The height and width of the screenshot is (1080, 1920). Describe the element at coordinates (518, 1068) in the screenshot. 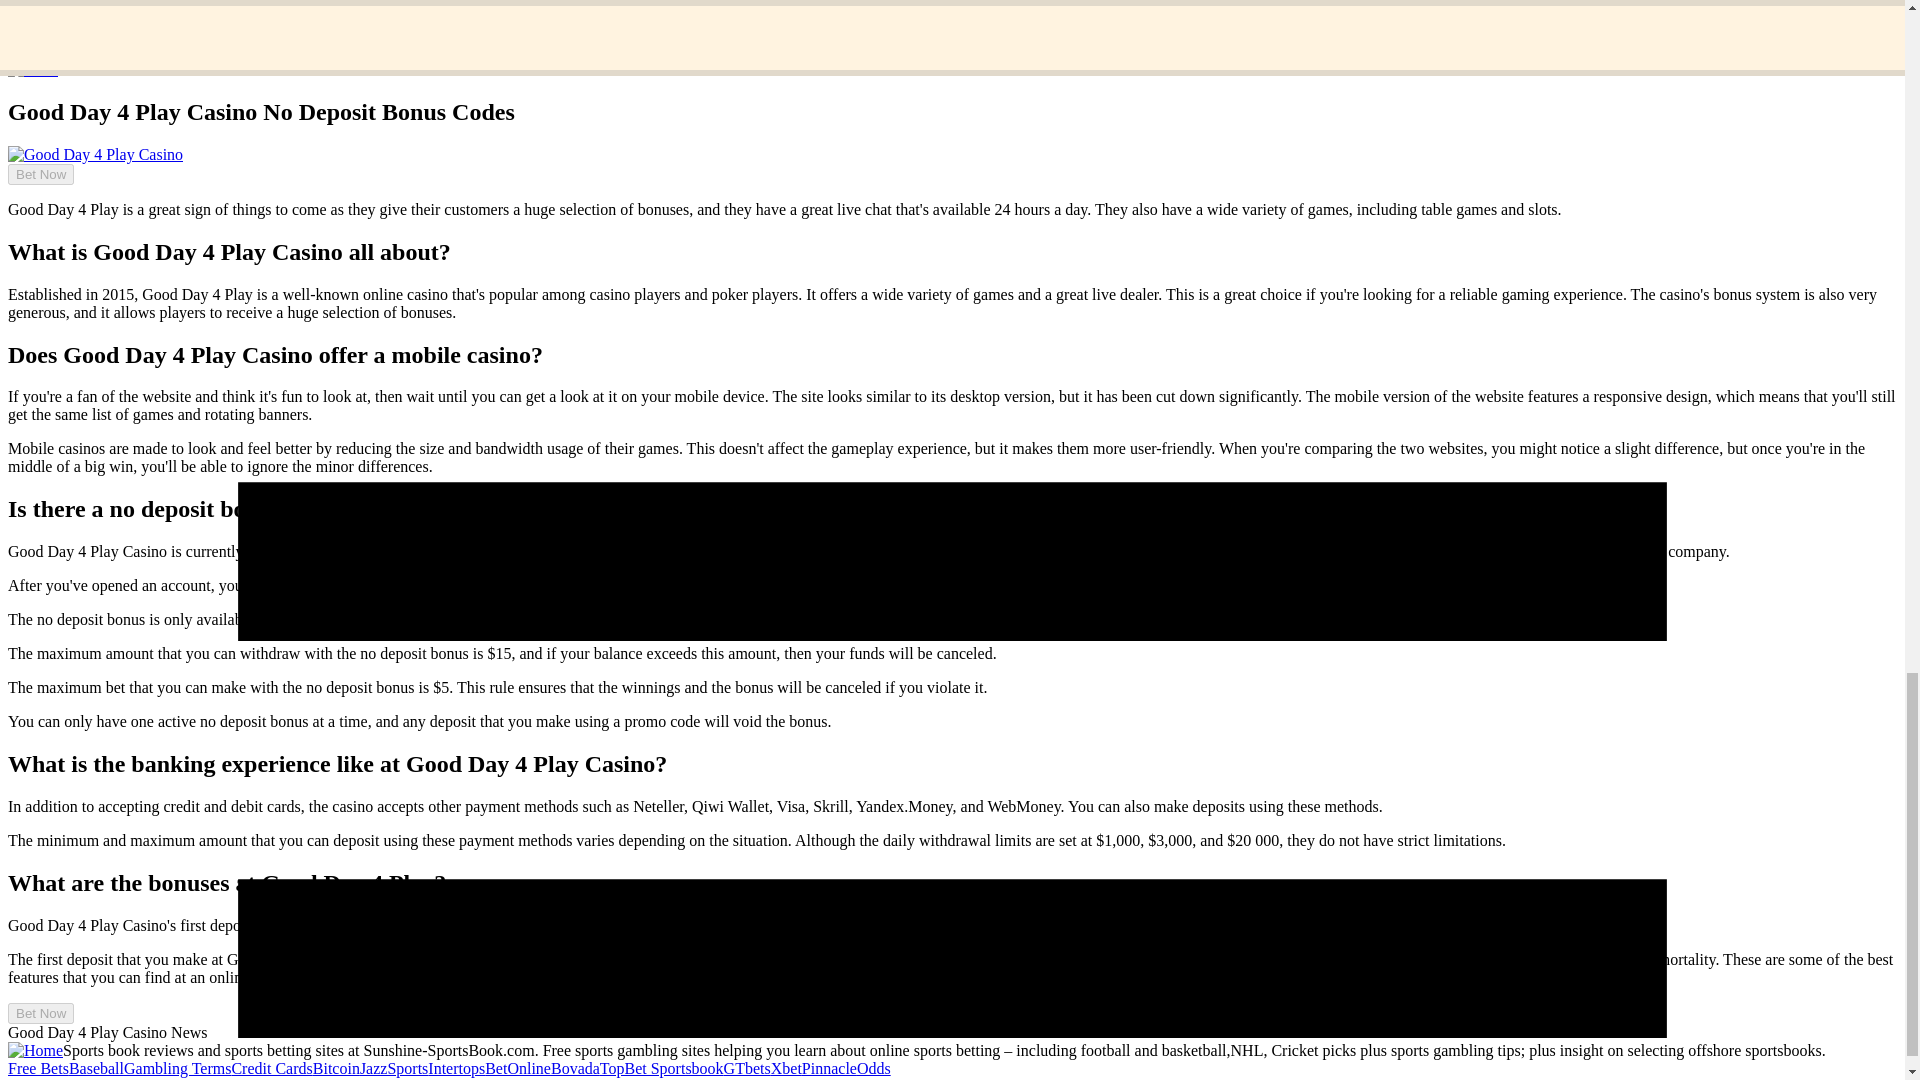

I see `BetOnline` at that location.